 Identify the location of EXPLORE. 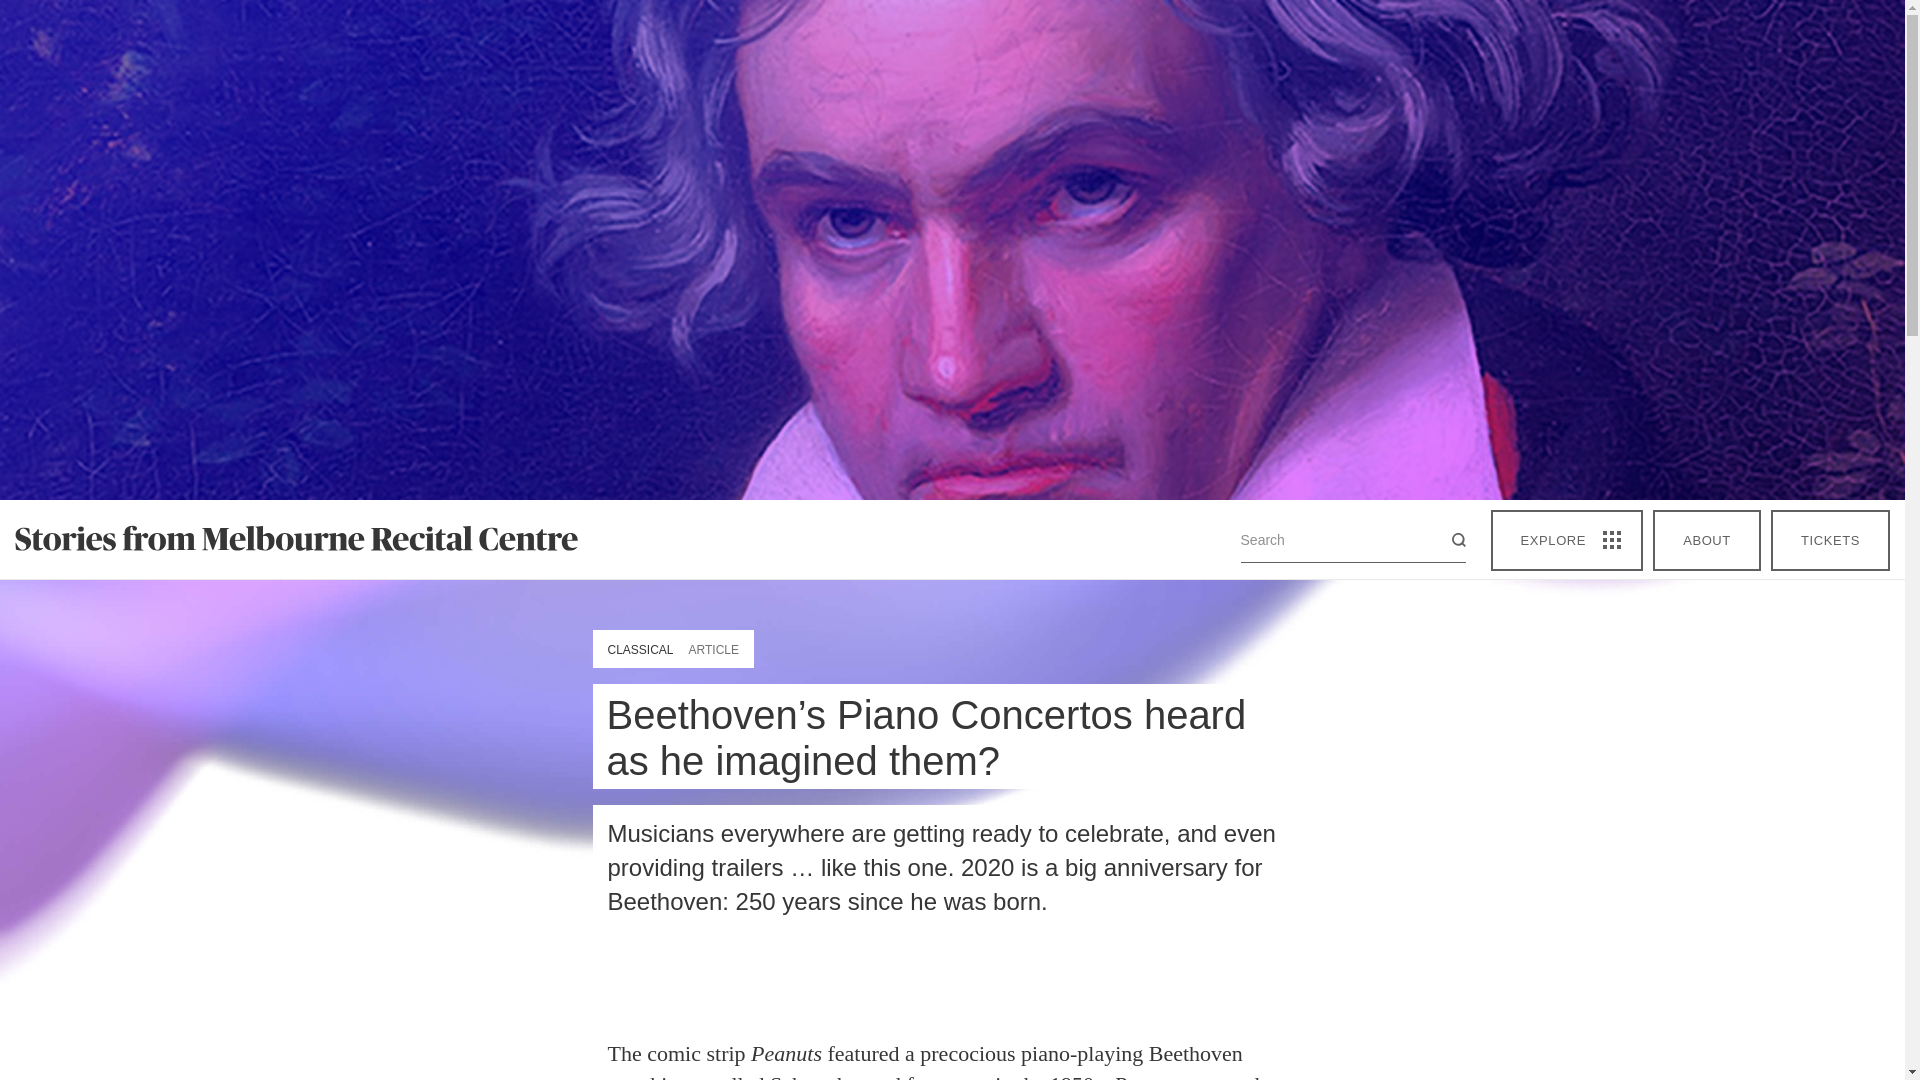
(1567, 540).